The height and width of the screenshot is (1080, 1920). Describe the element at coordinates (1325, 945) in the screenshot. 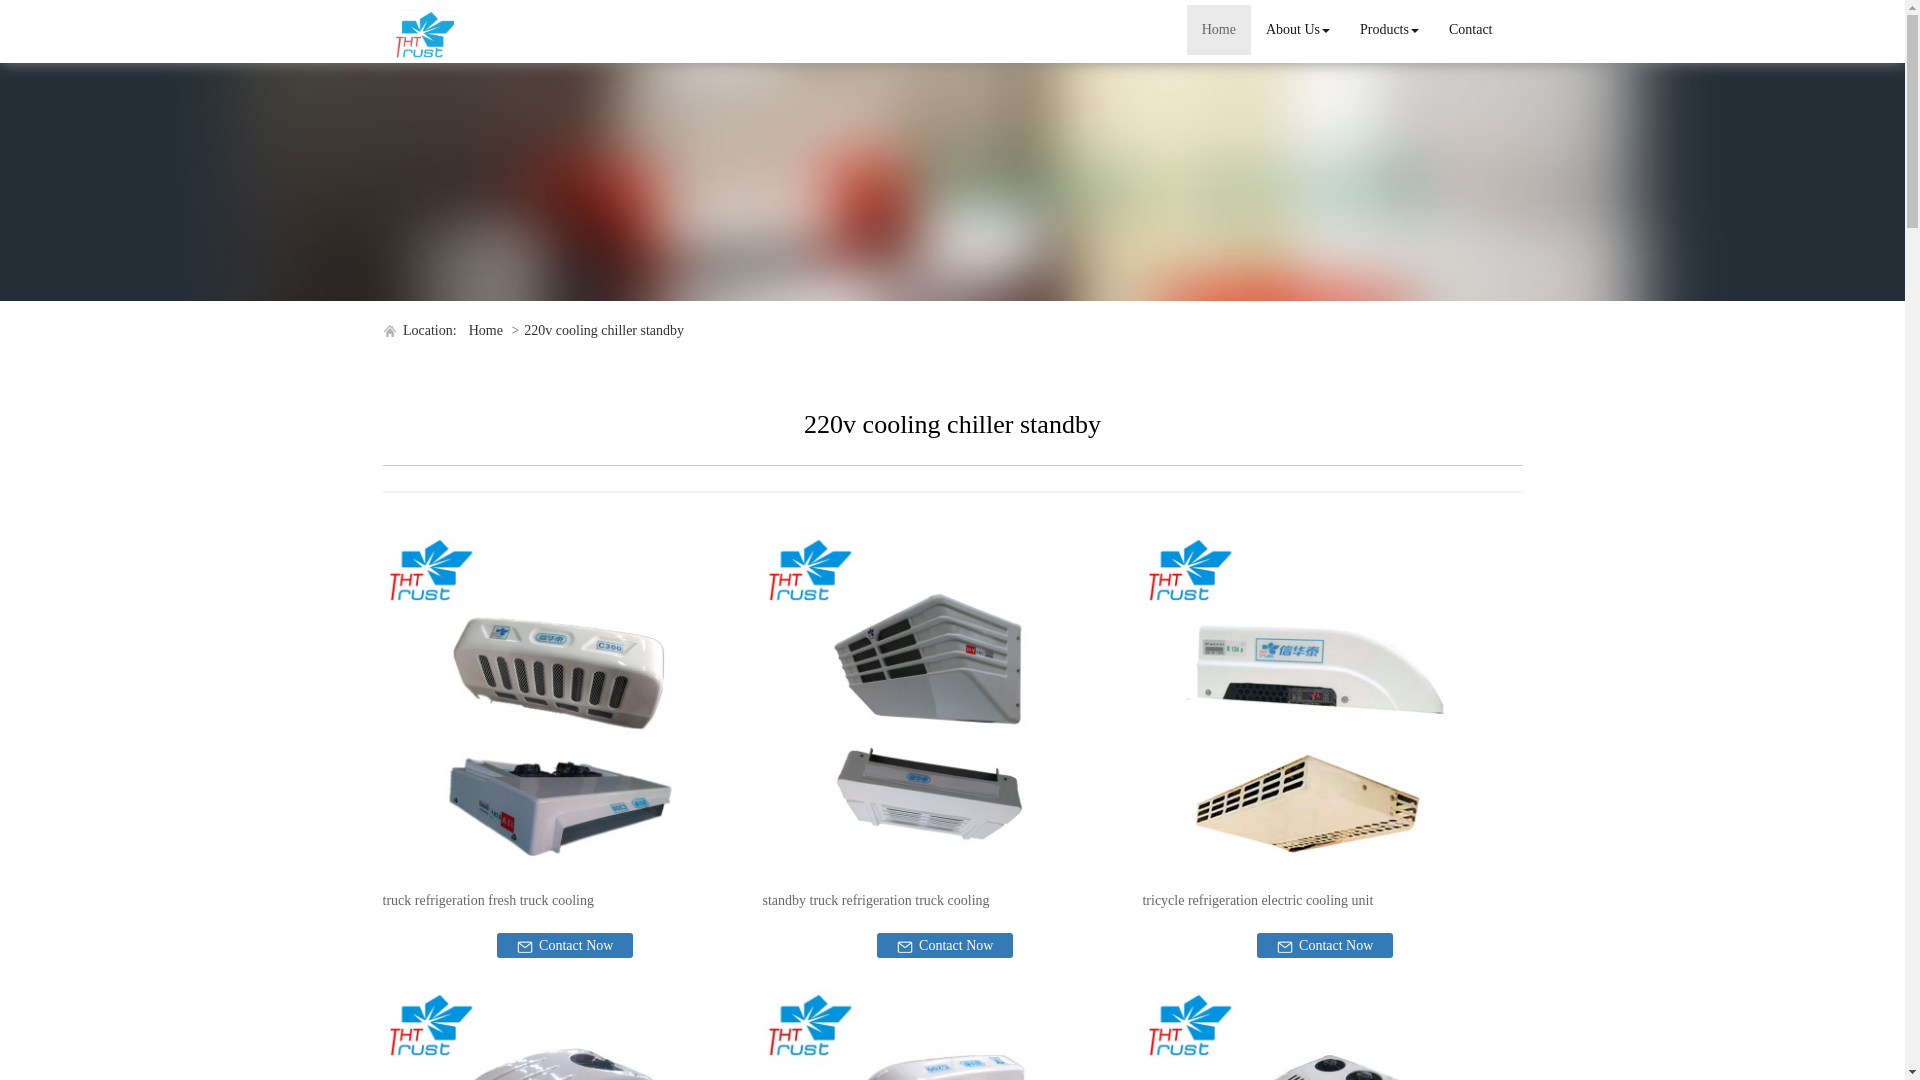

I see `Contact Now` at that location.